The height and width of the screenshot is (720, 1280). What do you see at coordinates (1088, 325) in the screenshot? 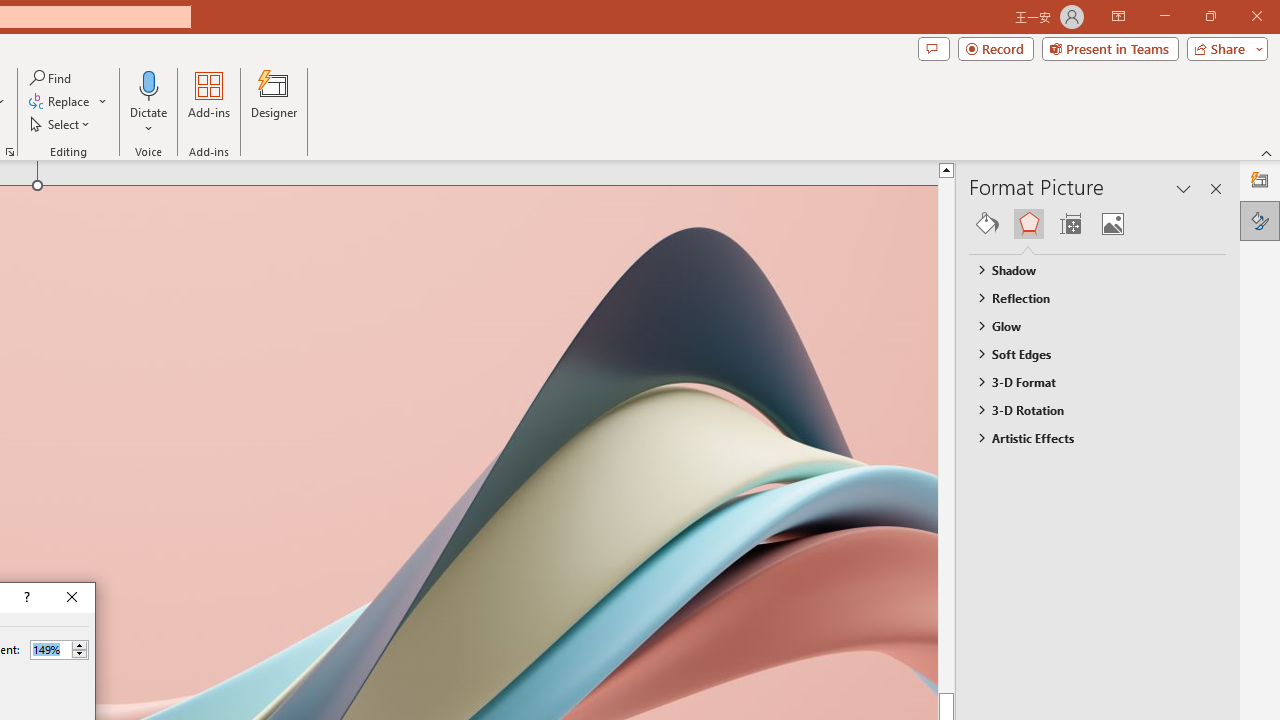
I see `Glow` at bounding box center [1088, 325].